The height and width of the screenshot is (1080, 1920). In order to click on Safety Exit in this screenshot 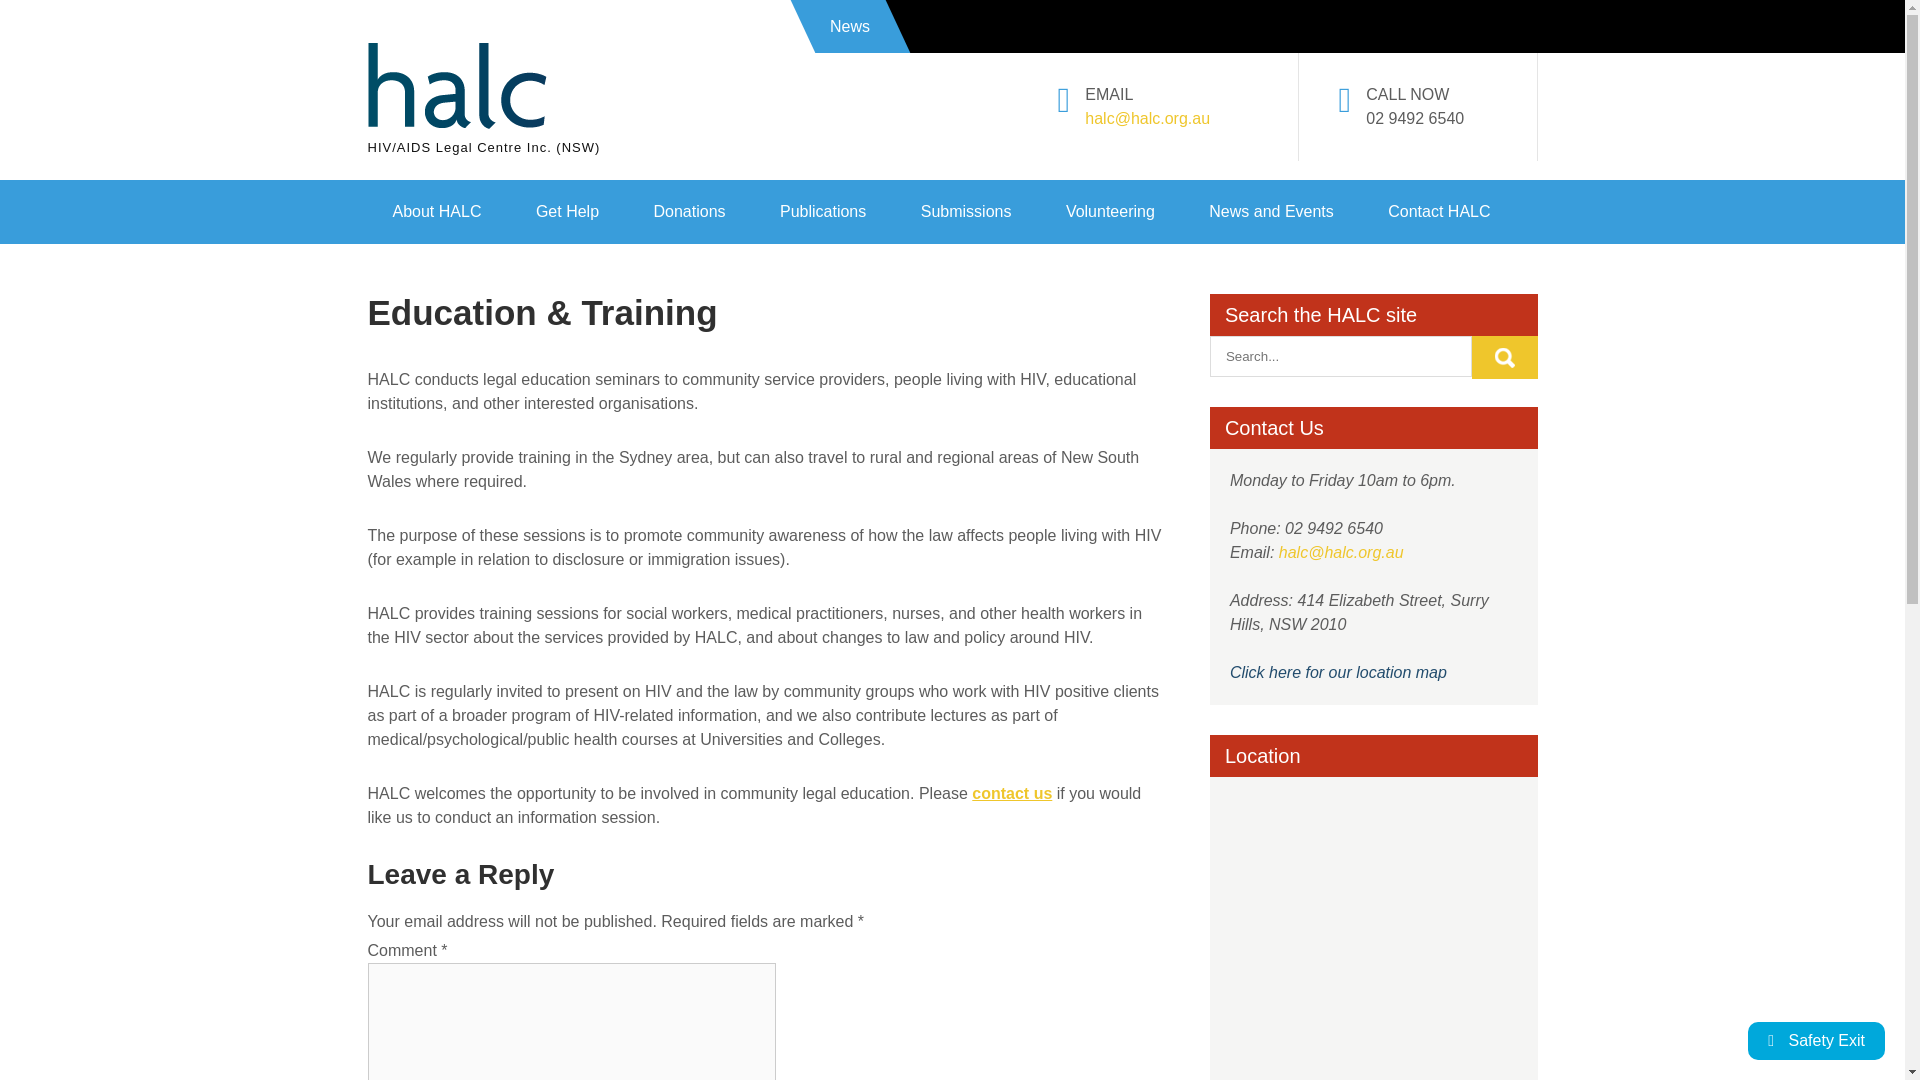, I will do `click(1816, 1040)`.